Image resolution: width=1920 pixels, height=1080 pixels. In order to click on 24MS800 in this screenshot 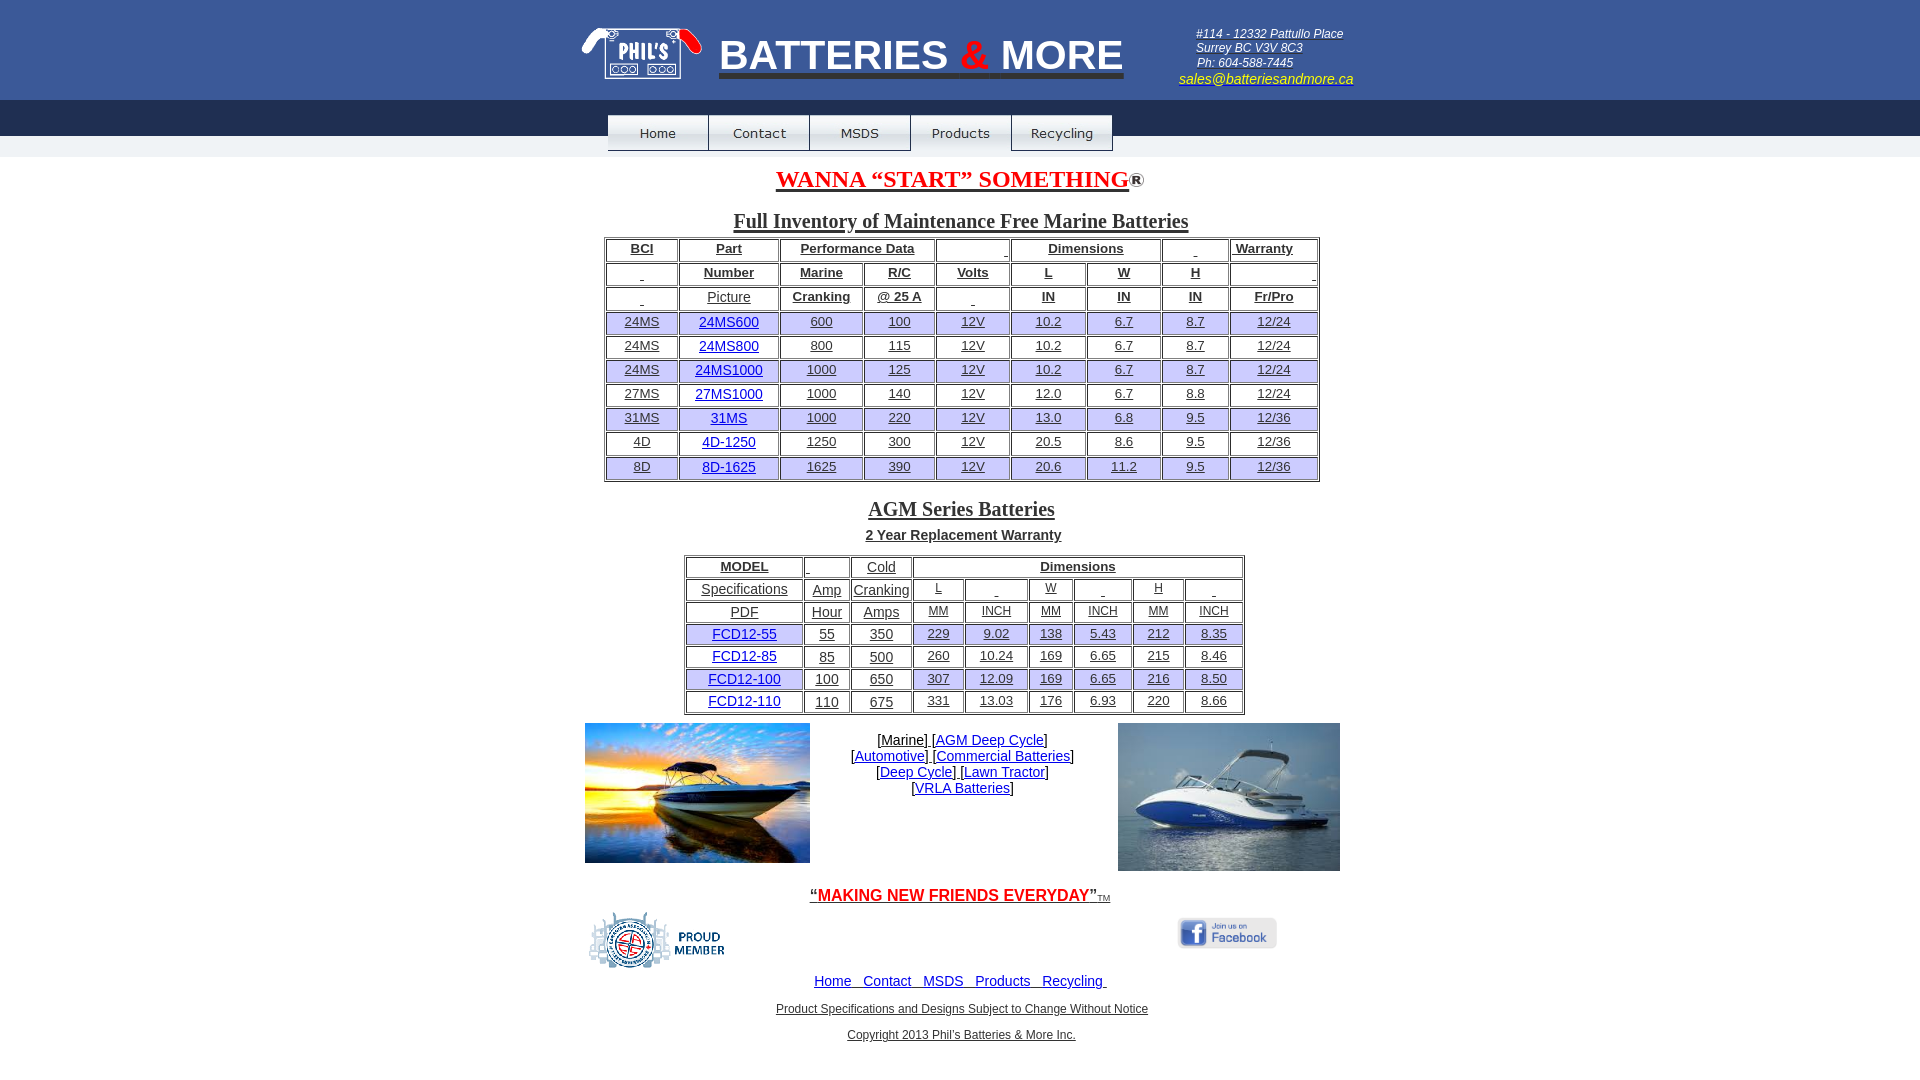, I will do `click(729, 346)`.